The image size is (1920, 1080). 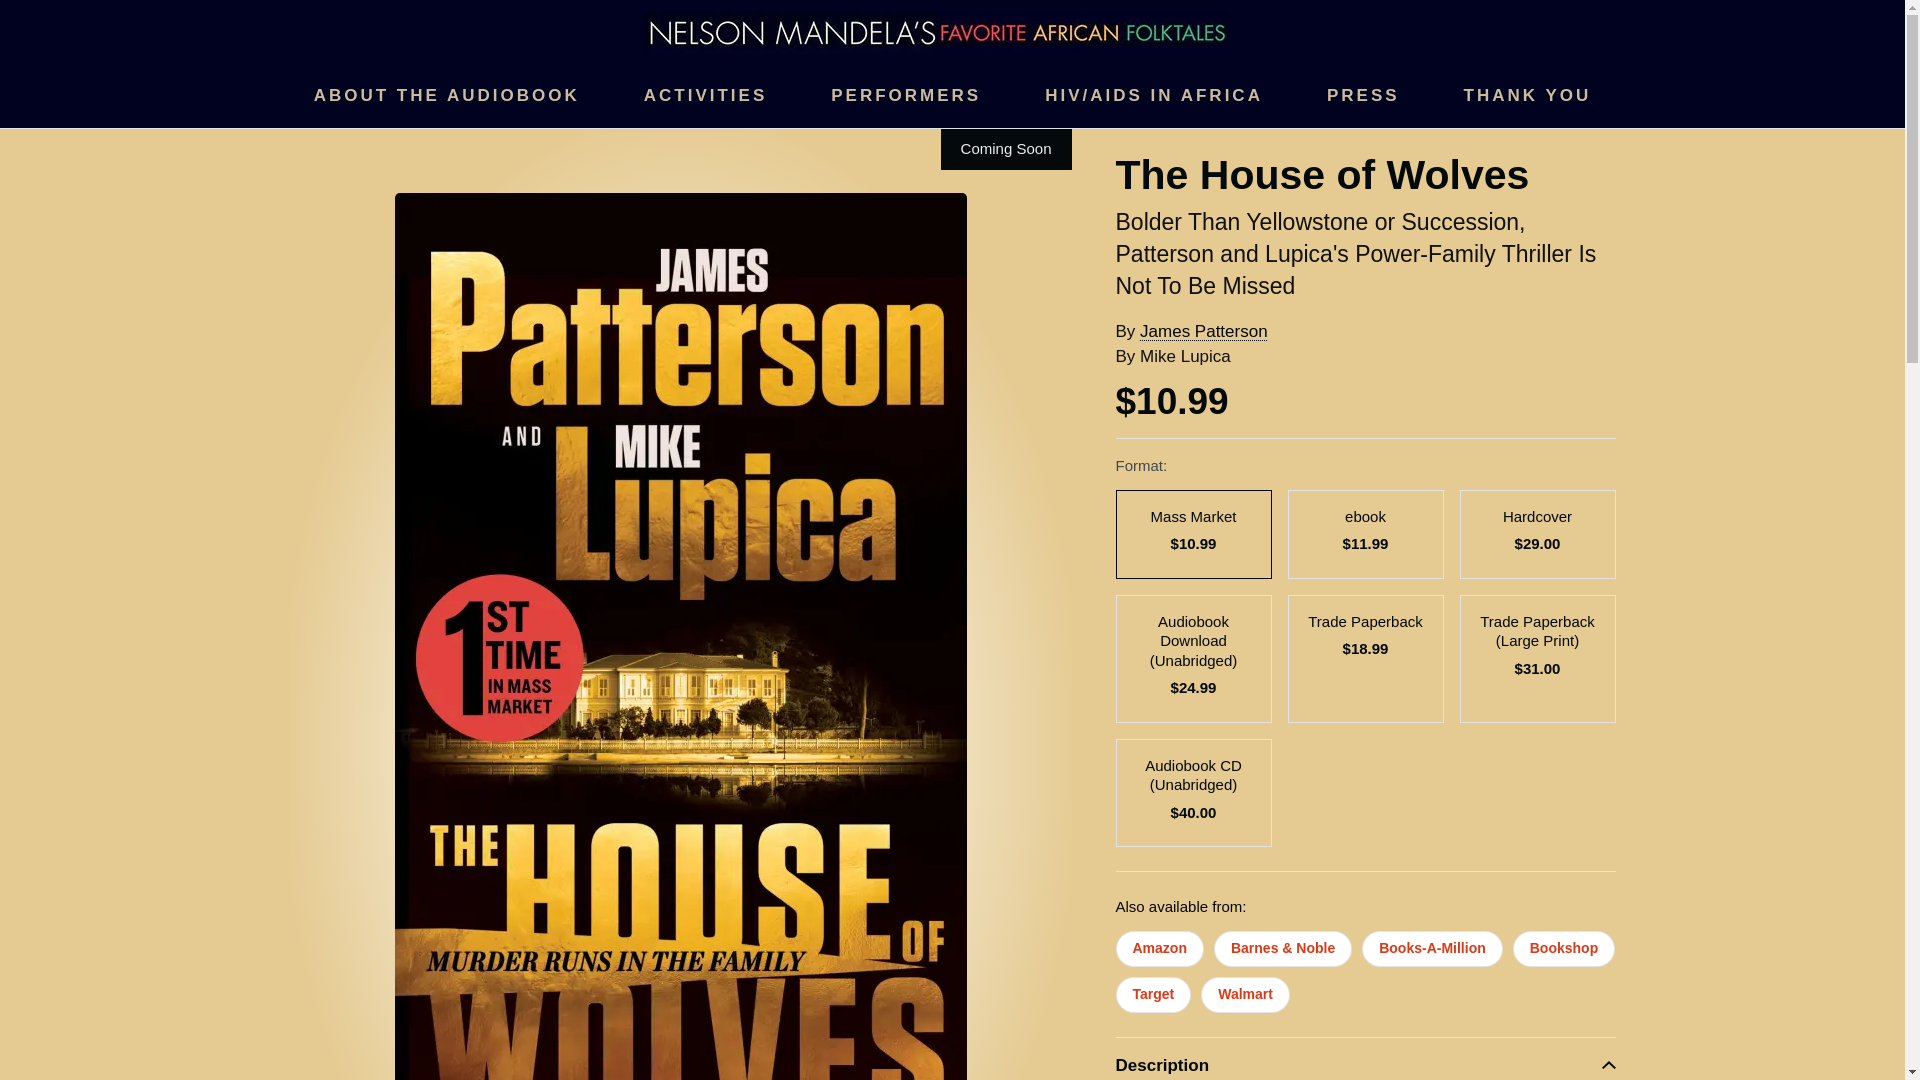 I want to click on James Patterson, so click(x=1204, y=331).